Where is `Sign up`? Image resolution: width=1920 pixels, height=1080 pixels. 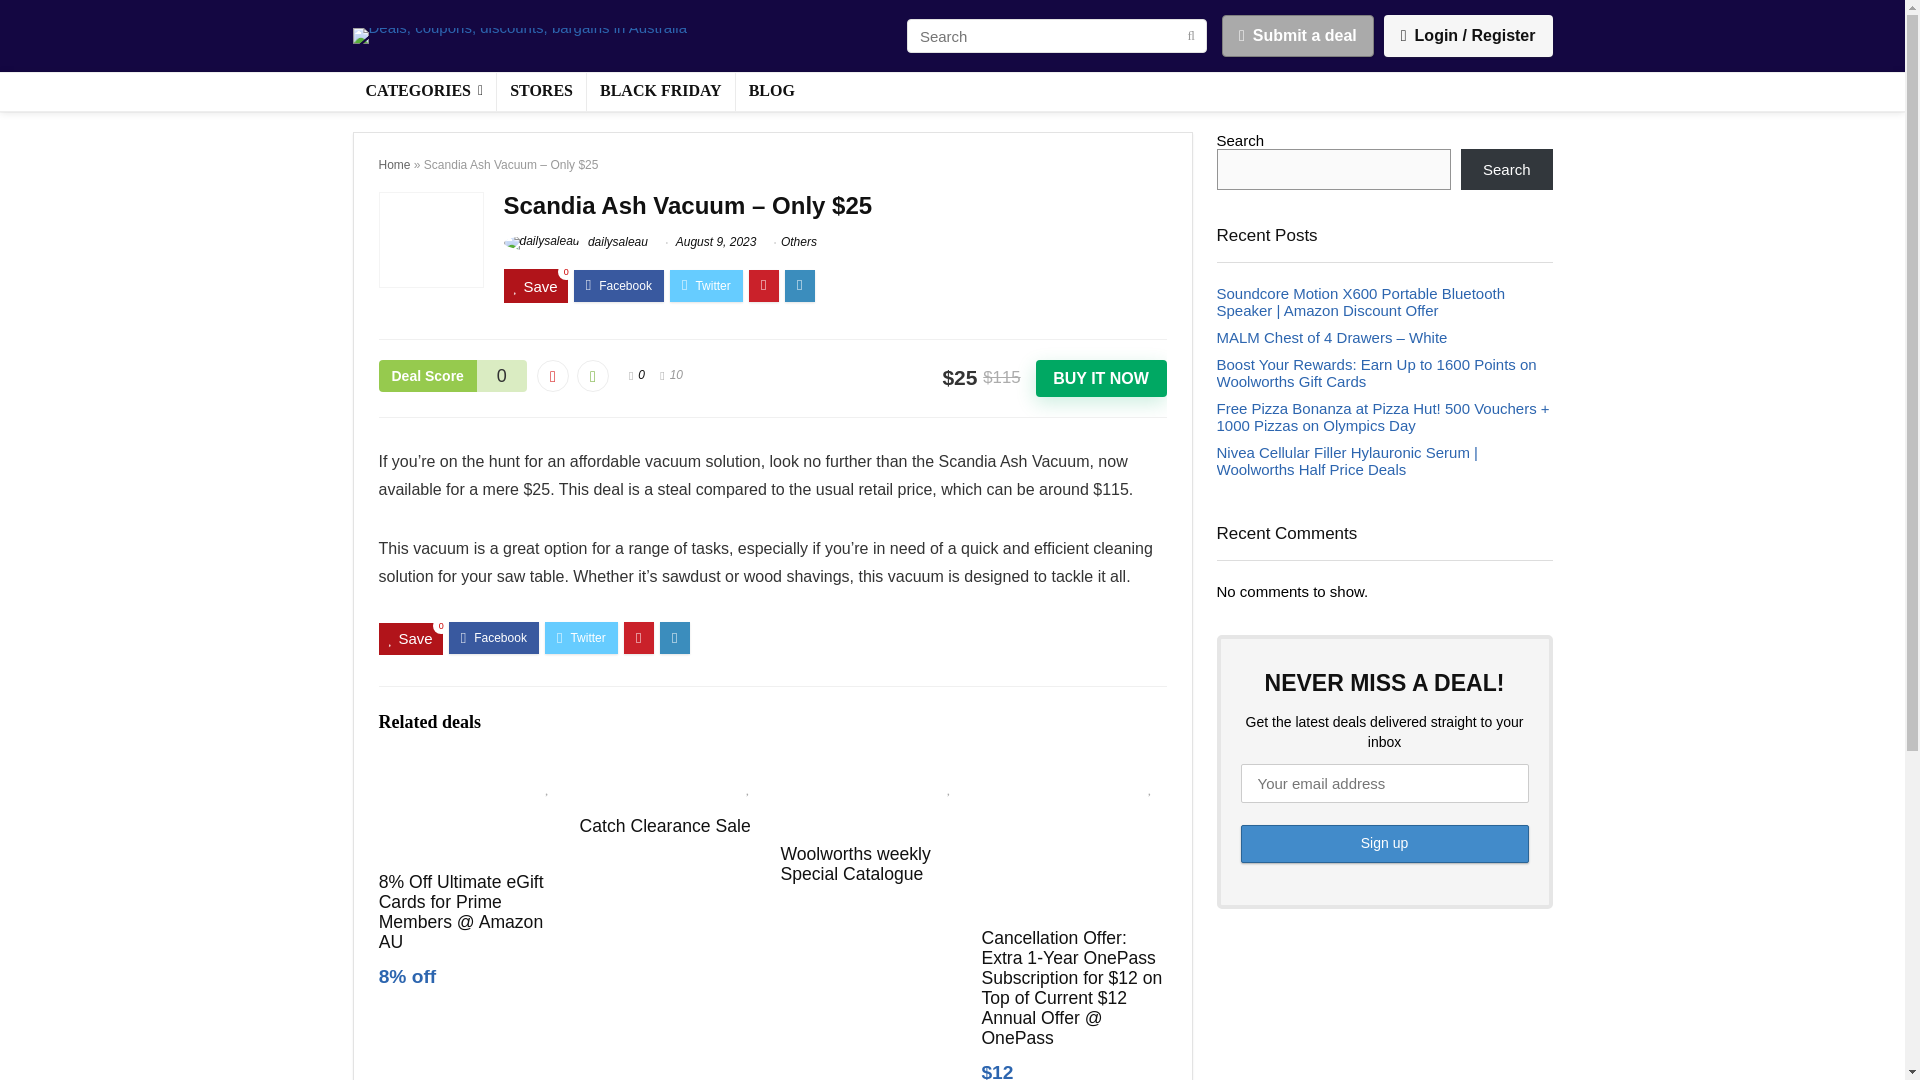
Sign up is located at coordinates (1384, 844).